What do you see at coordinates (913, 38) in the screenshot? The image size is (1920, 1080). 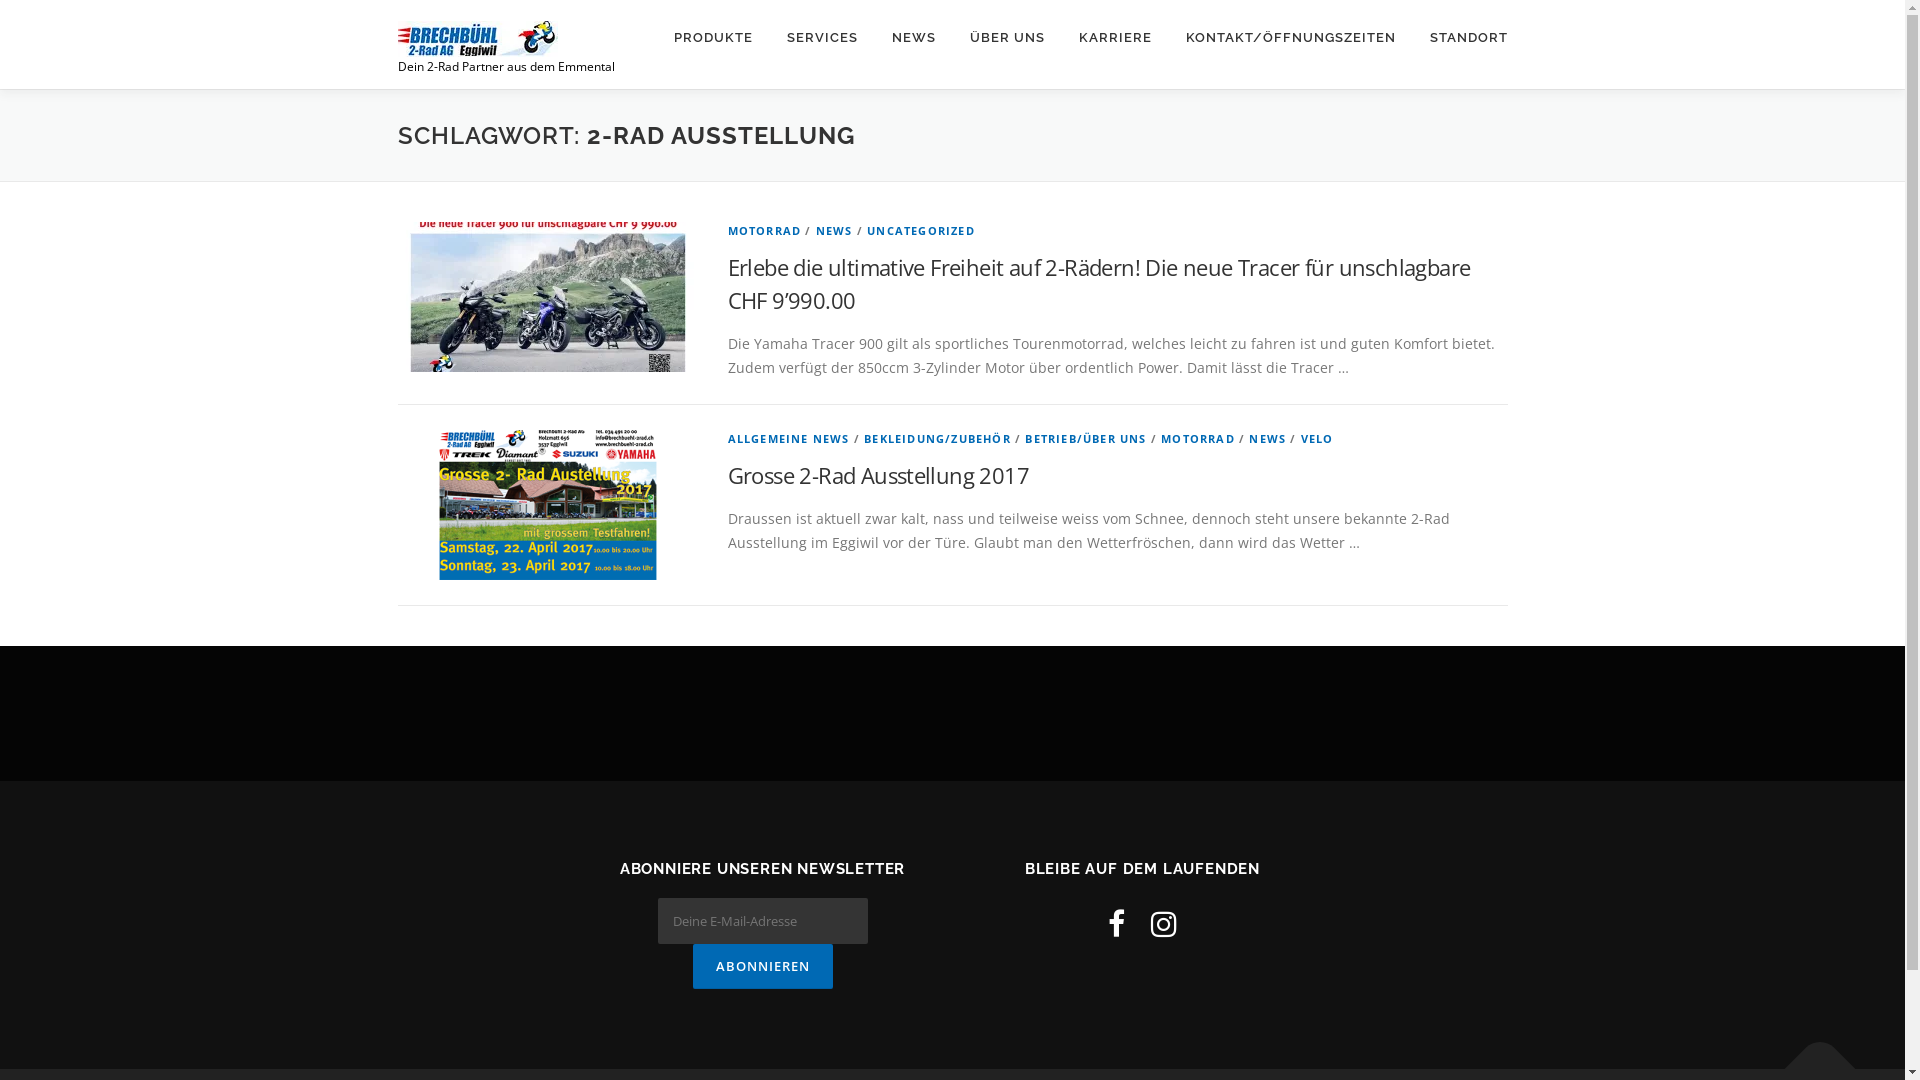 I see `NEWS` at bounding box center [913, 38].